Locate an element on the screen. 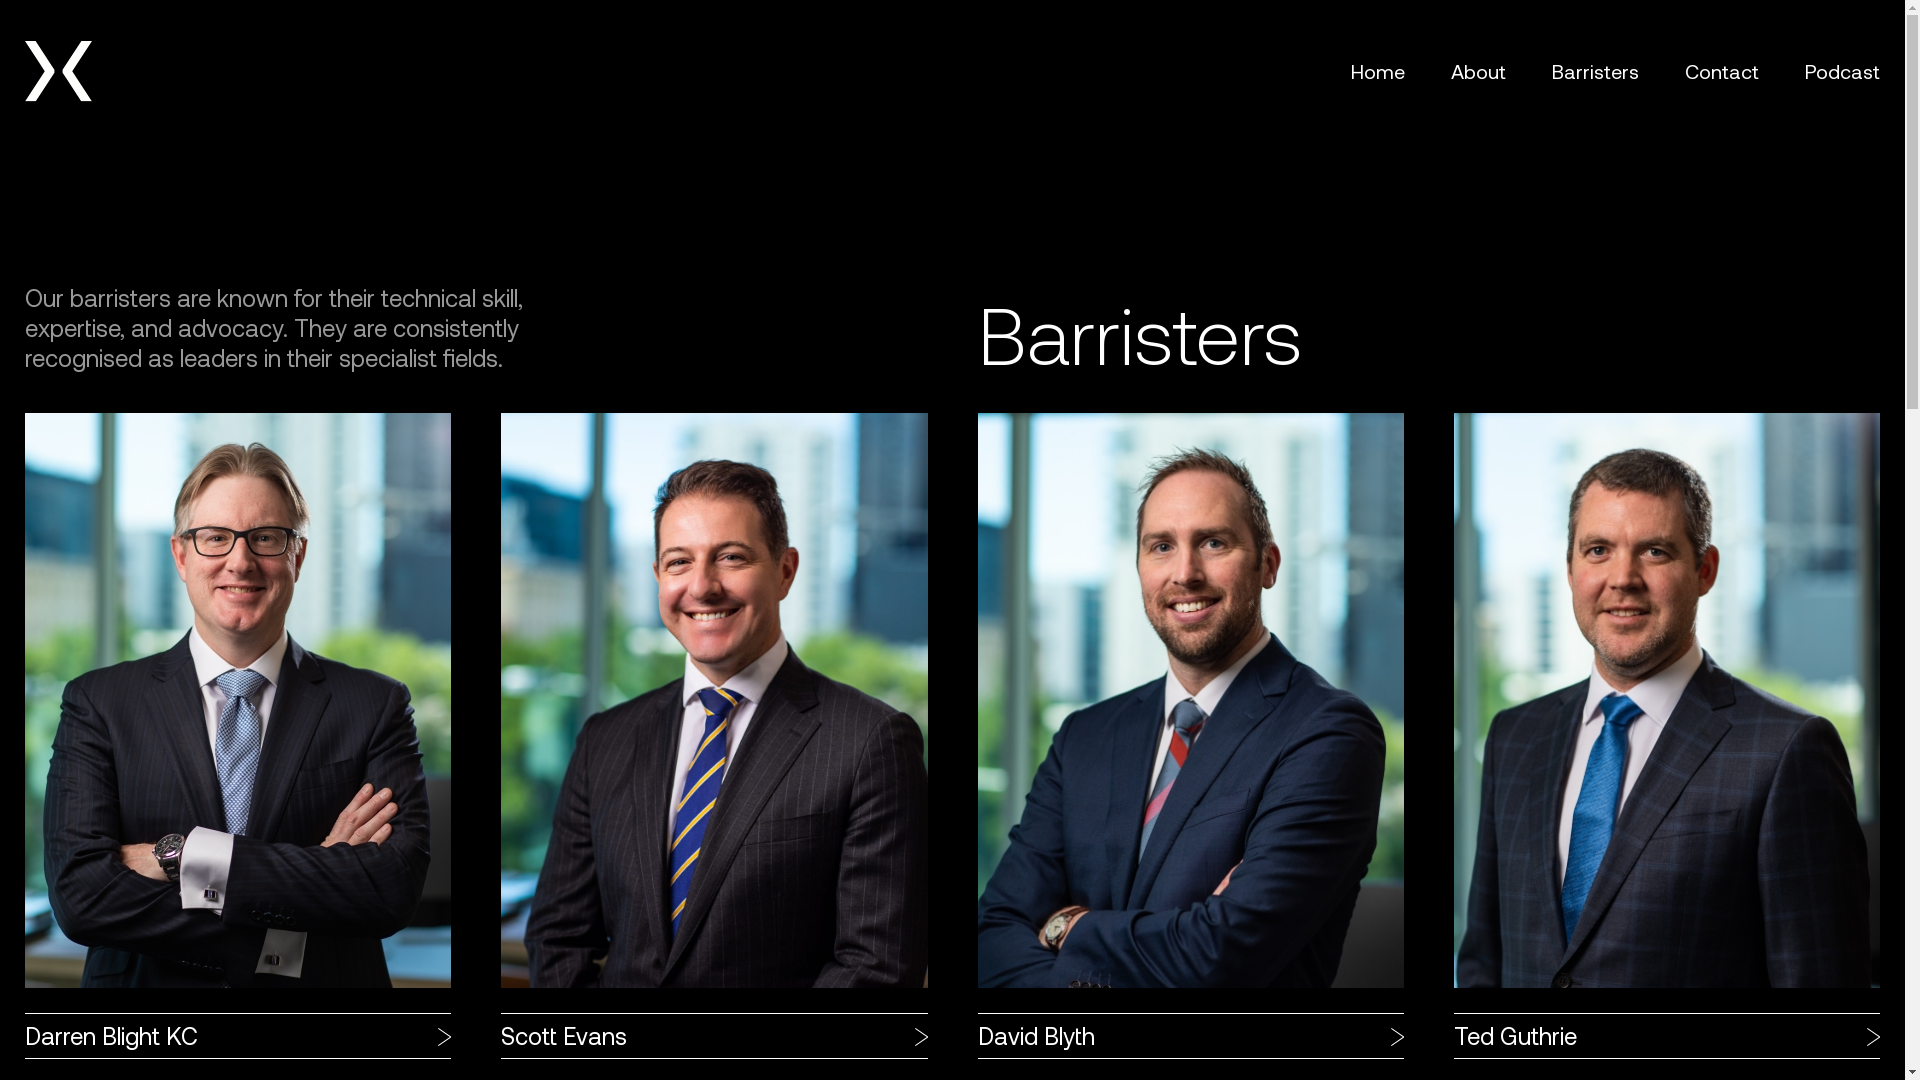  Darren Blight KC is located at coordinates (238, 736).